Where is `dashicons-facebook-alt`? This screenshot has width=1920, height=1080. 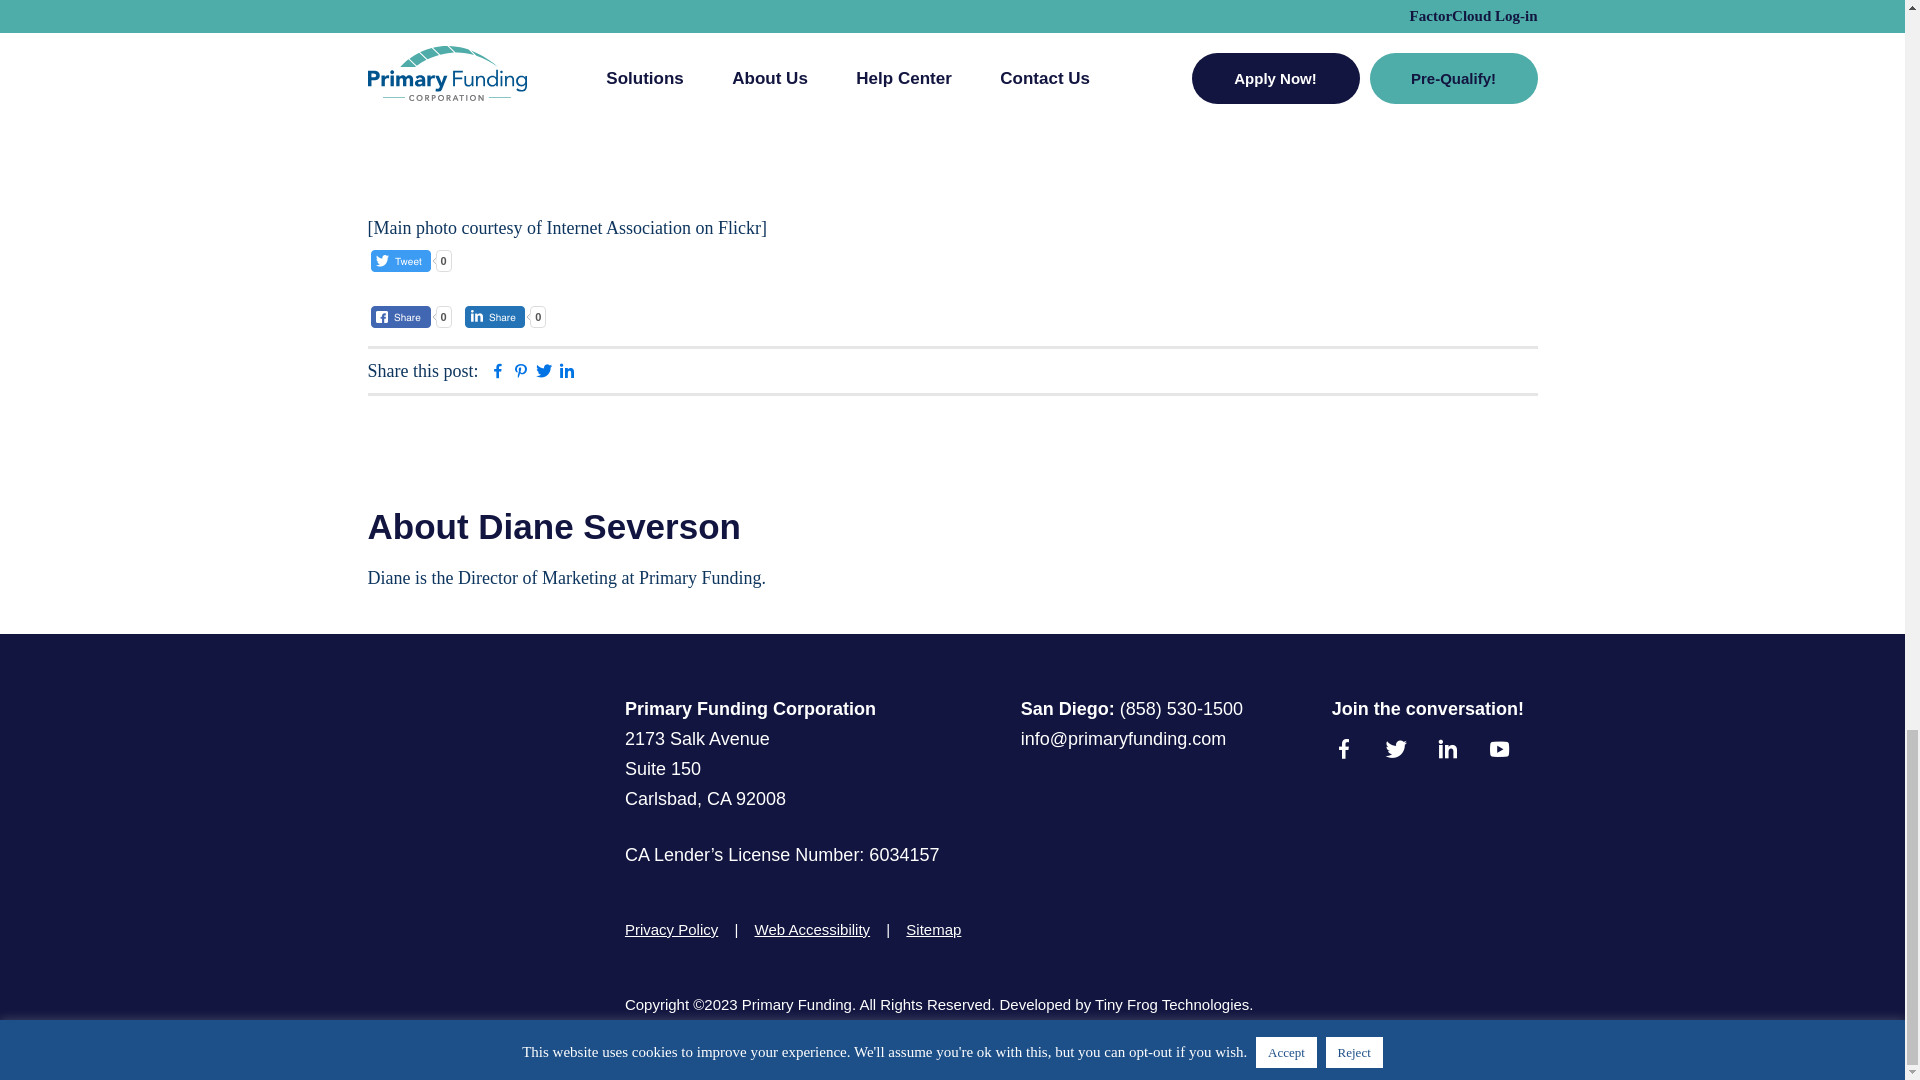 dashicons-facebook-alt is located at coordinates (1351, 750).